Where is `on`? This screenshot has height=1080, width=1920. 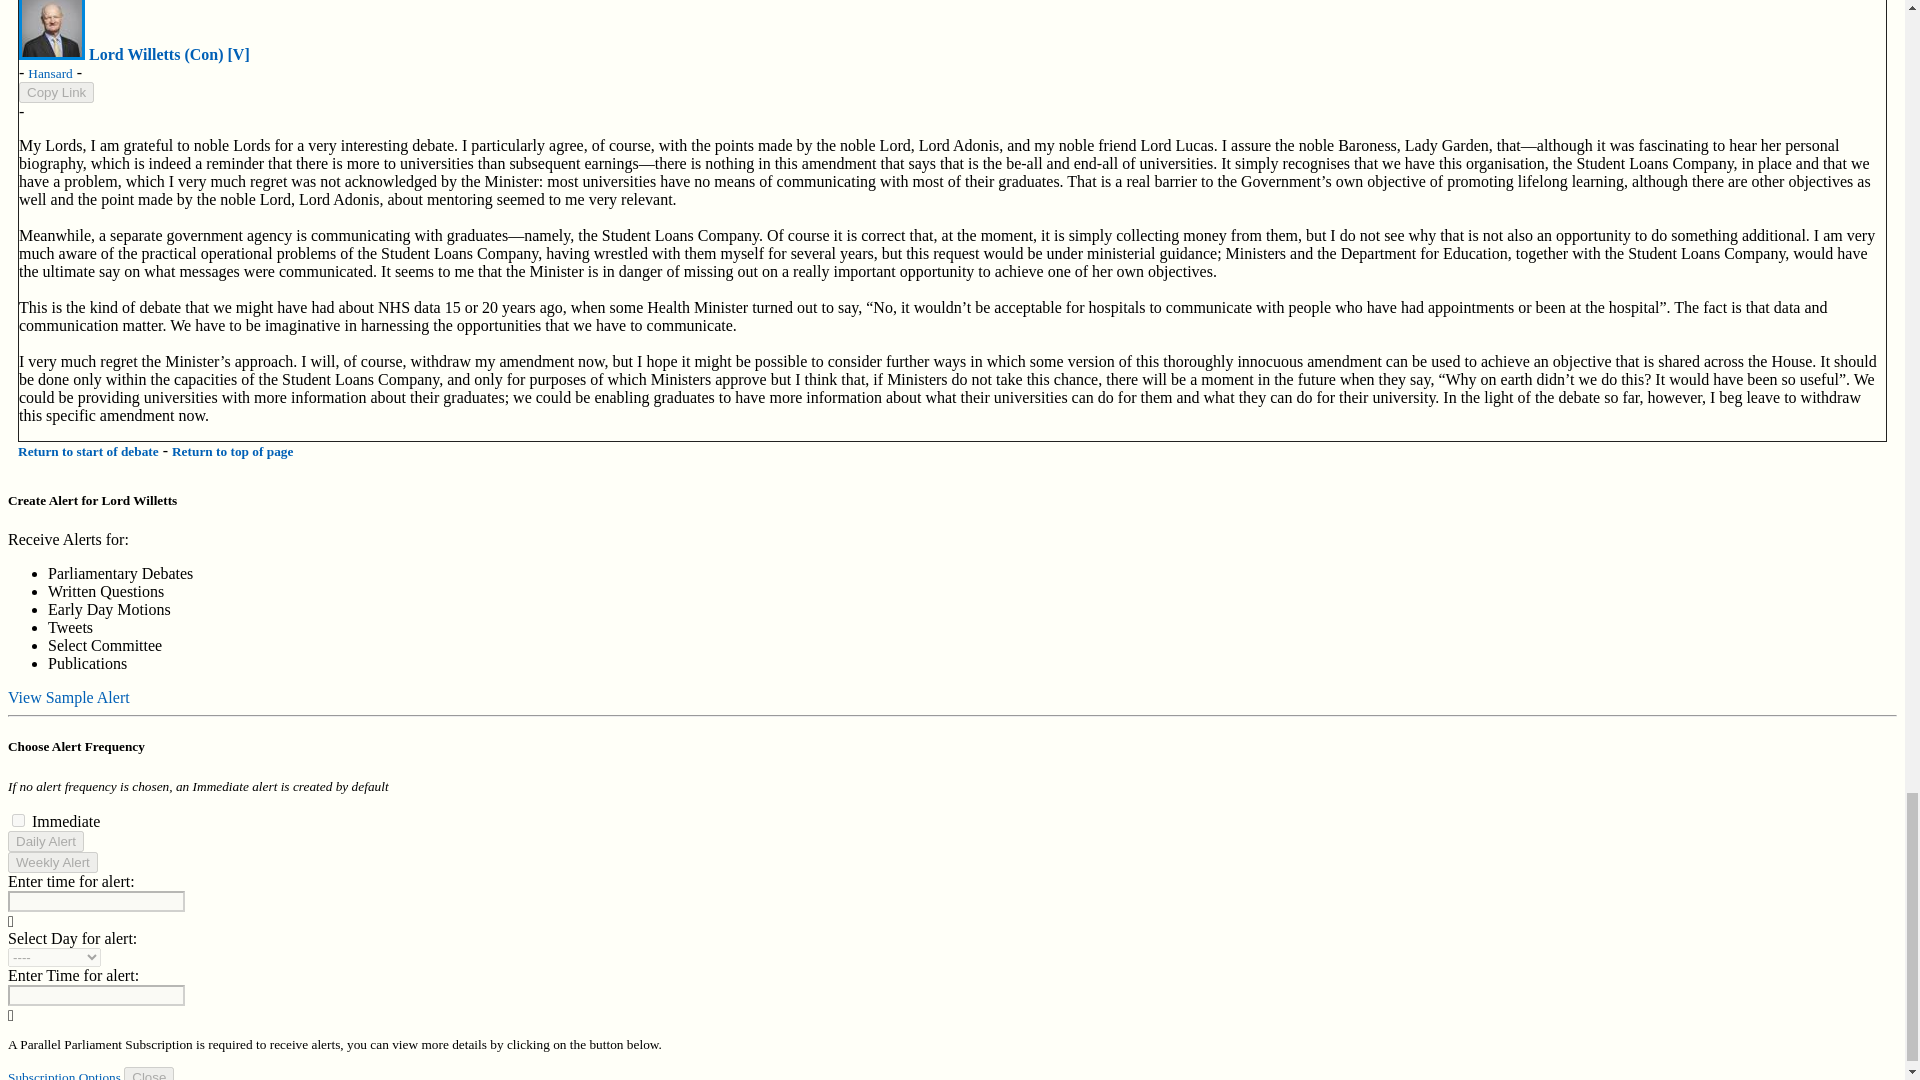
on is located at coordinates (18, 820).